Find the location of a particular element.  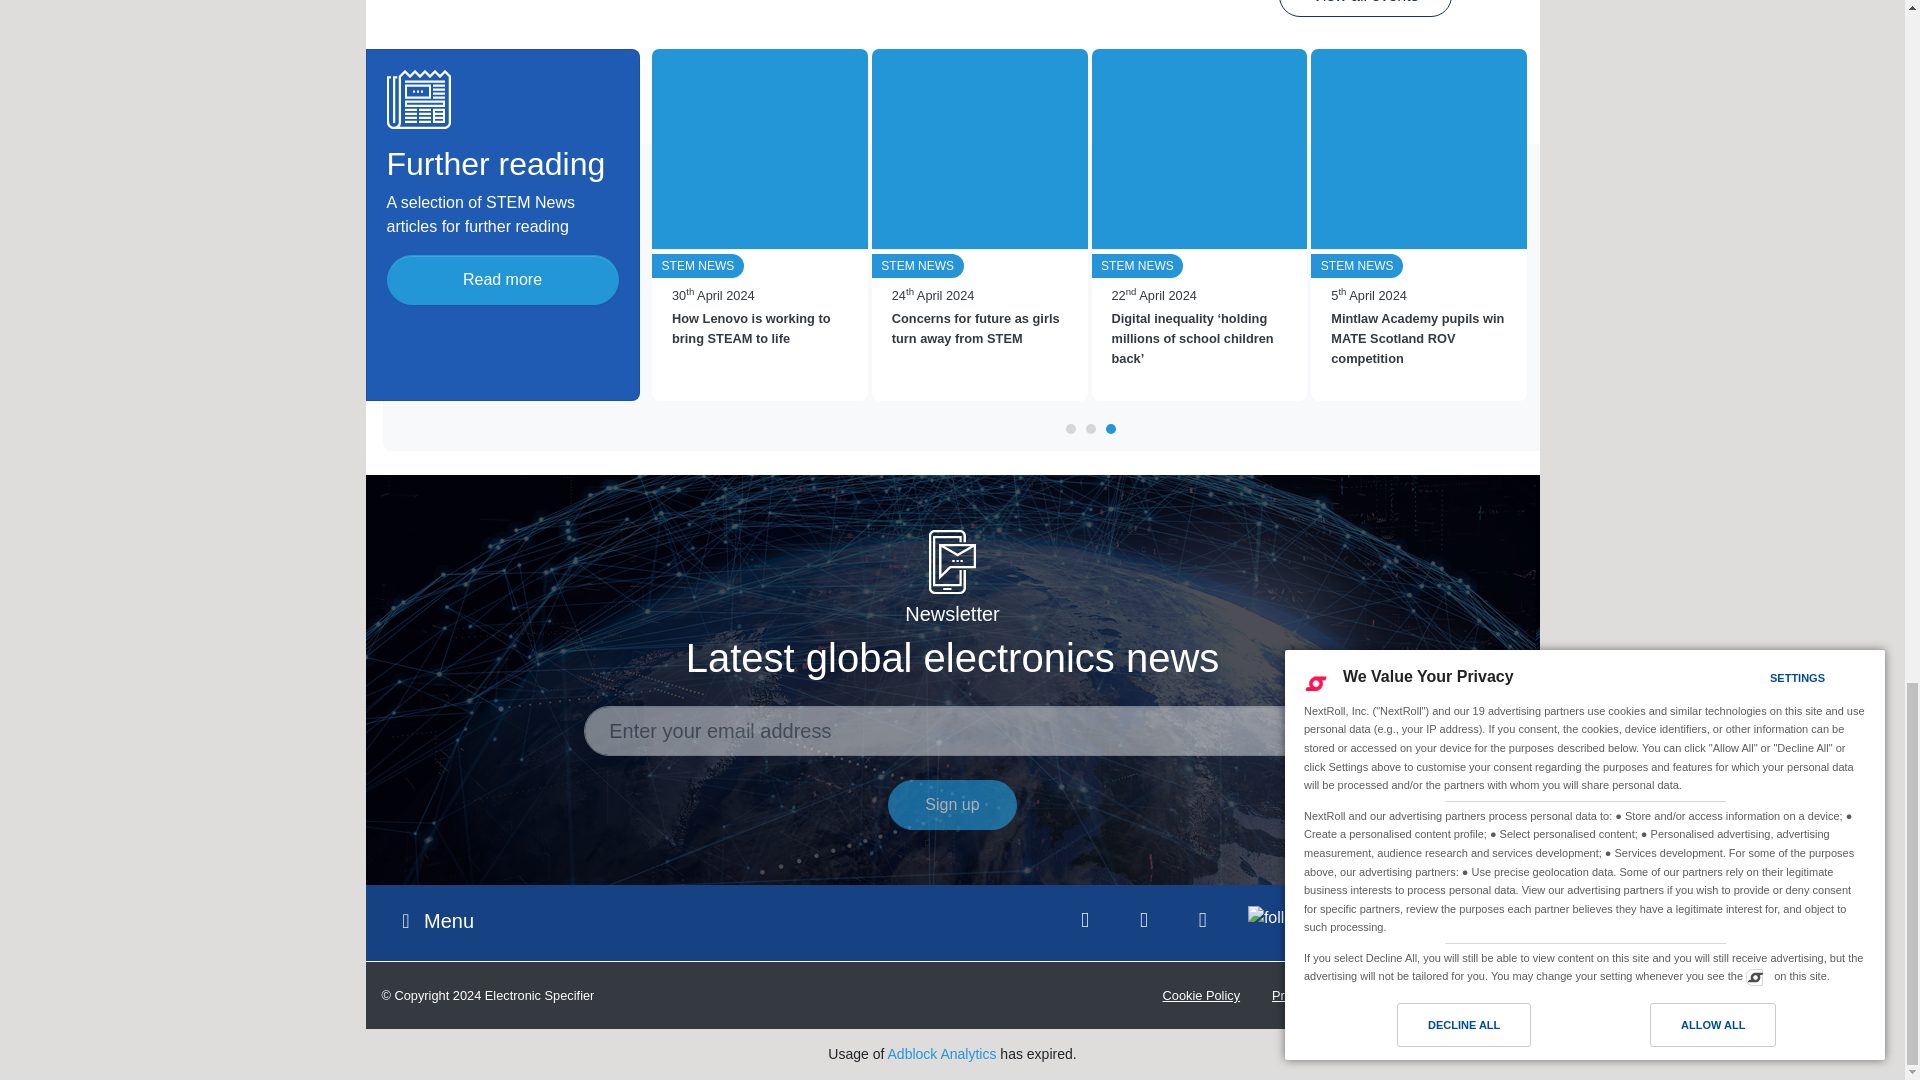

All upcoming events is located at coordinates (1364, 8).